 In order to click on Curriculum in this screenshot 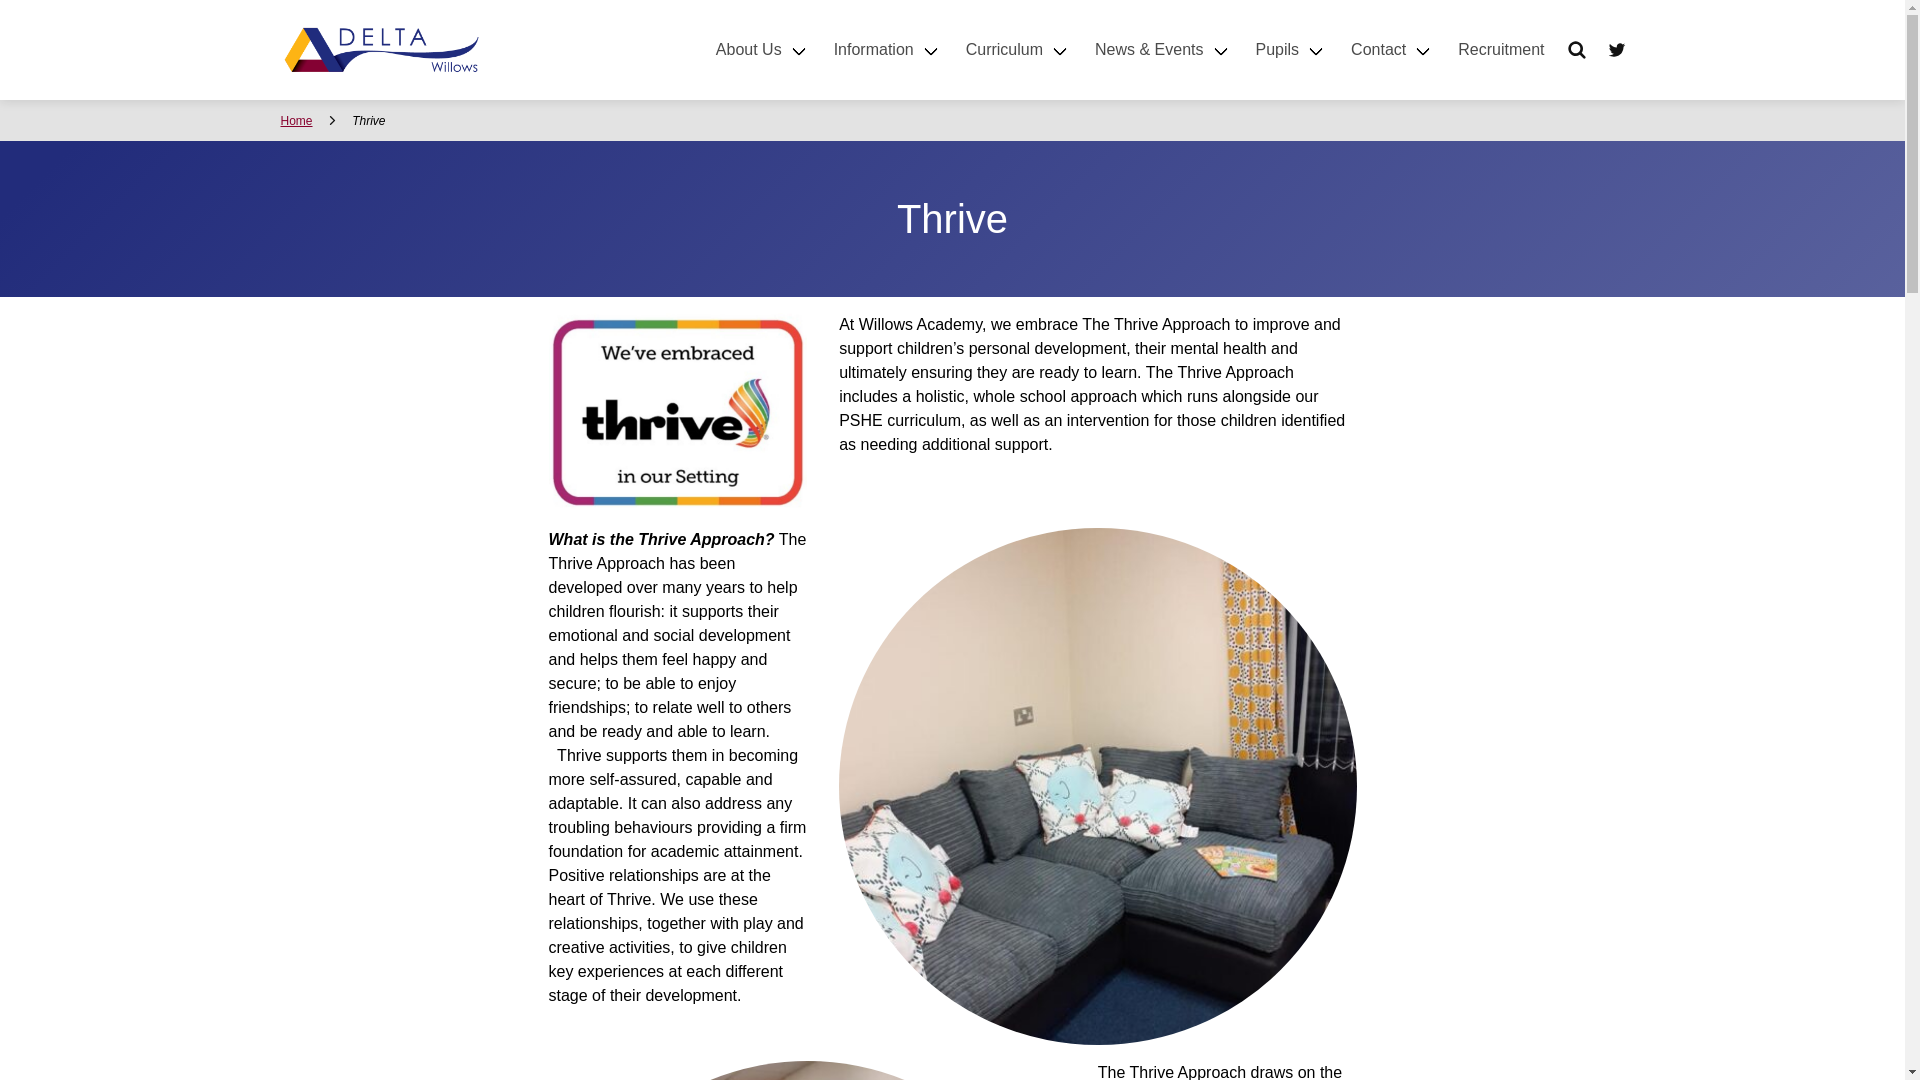, I will do `click(1018, 50)`.